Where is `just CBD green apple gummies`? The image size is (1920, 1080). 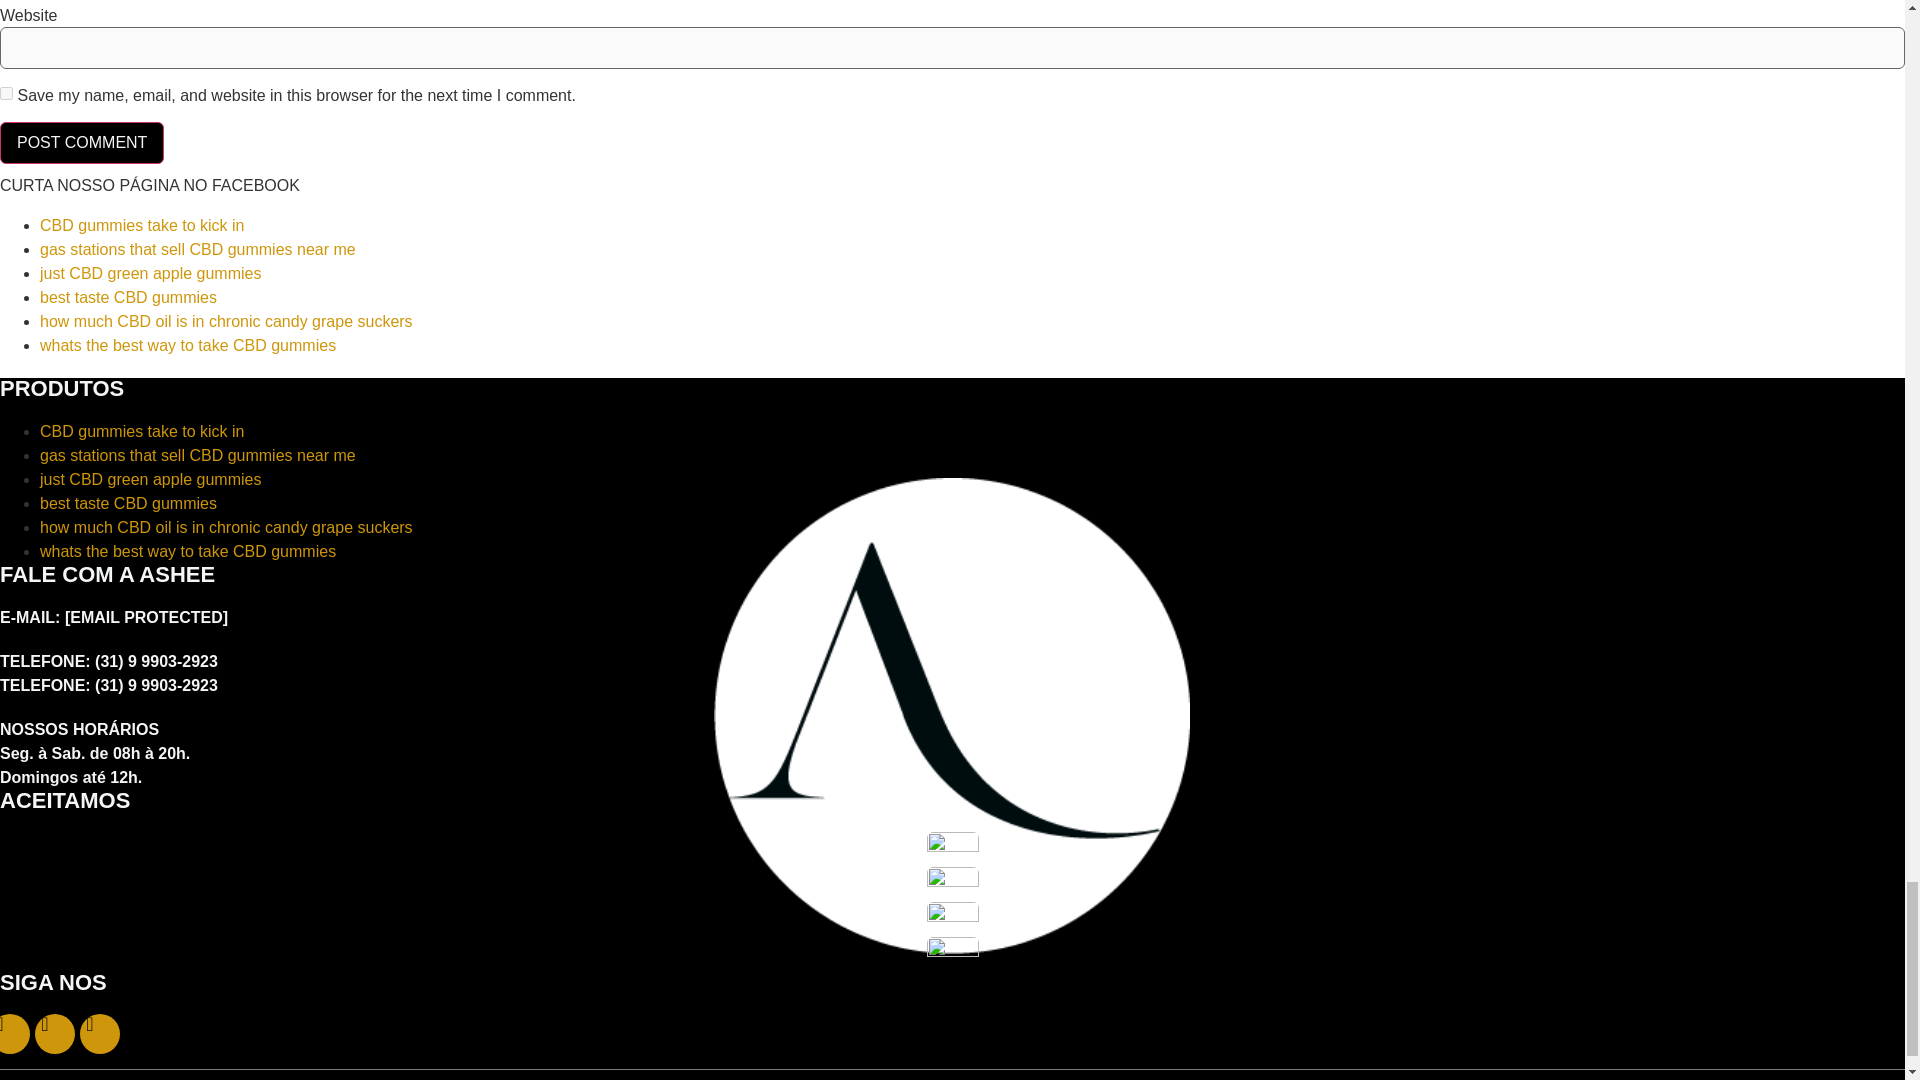
just CBD green apple gummies is located at coordinates (150, 479).